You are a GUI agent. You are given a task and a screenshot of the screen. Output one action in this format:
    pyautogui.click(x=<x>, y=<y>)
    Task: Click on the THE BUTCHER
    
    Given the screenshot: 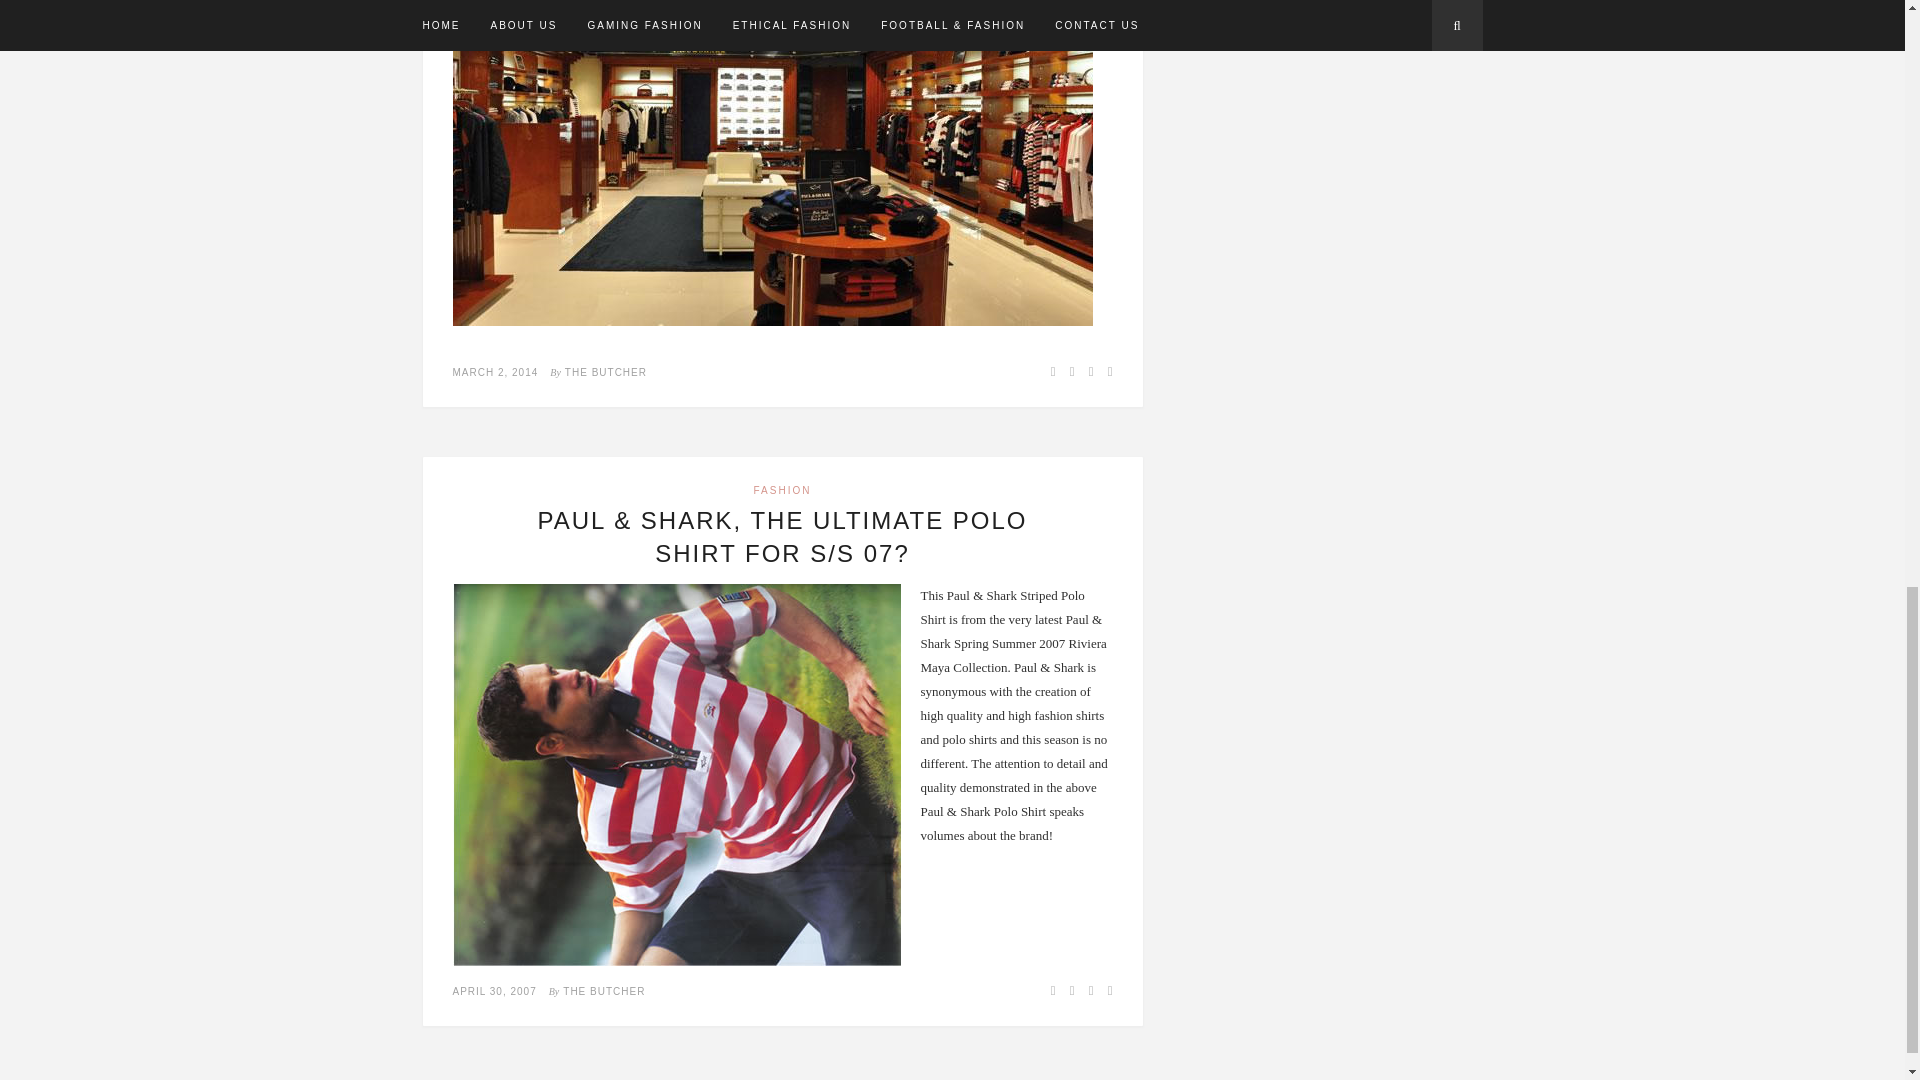 What is the action you would take?
    pyautogui.click(x=604, y=990)
    